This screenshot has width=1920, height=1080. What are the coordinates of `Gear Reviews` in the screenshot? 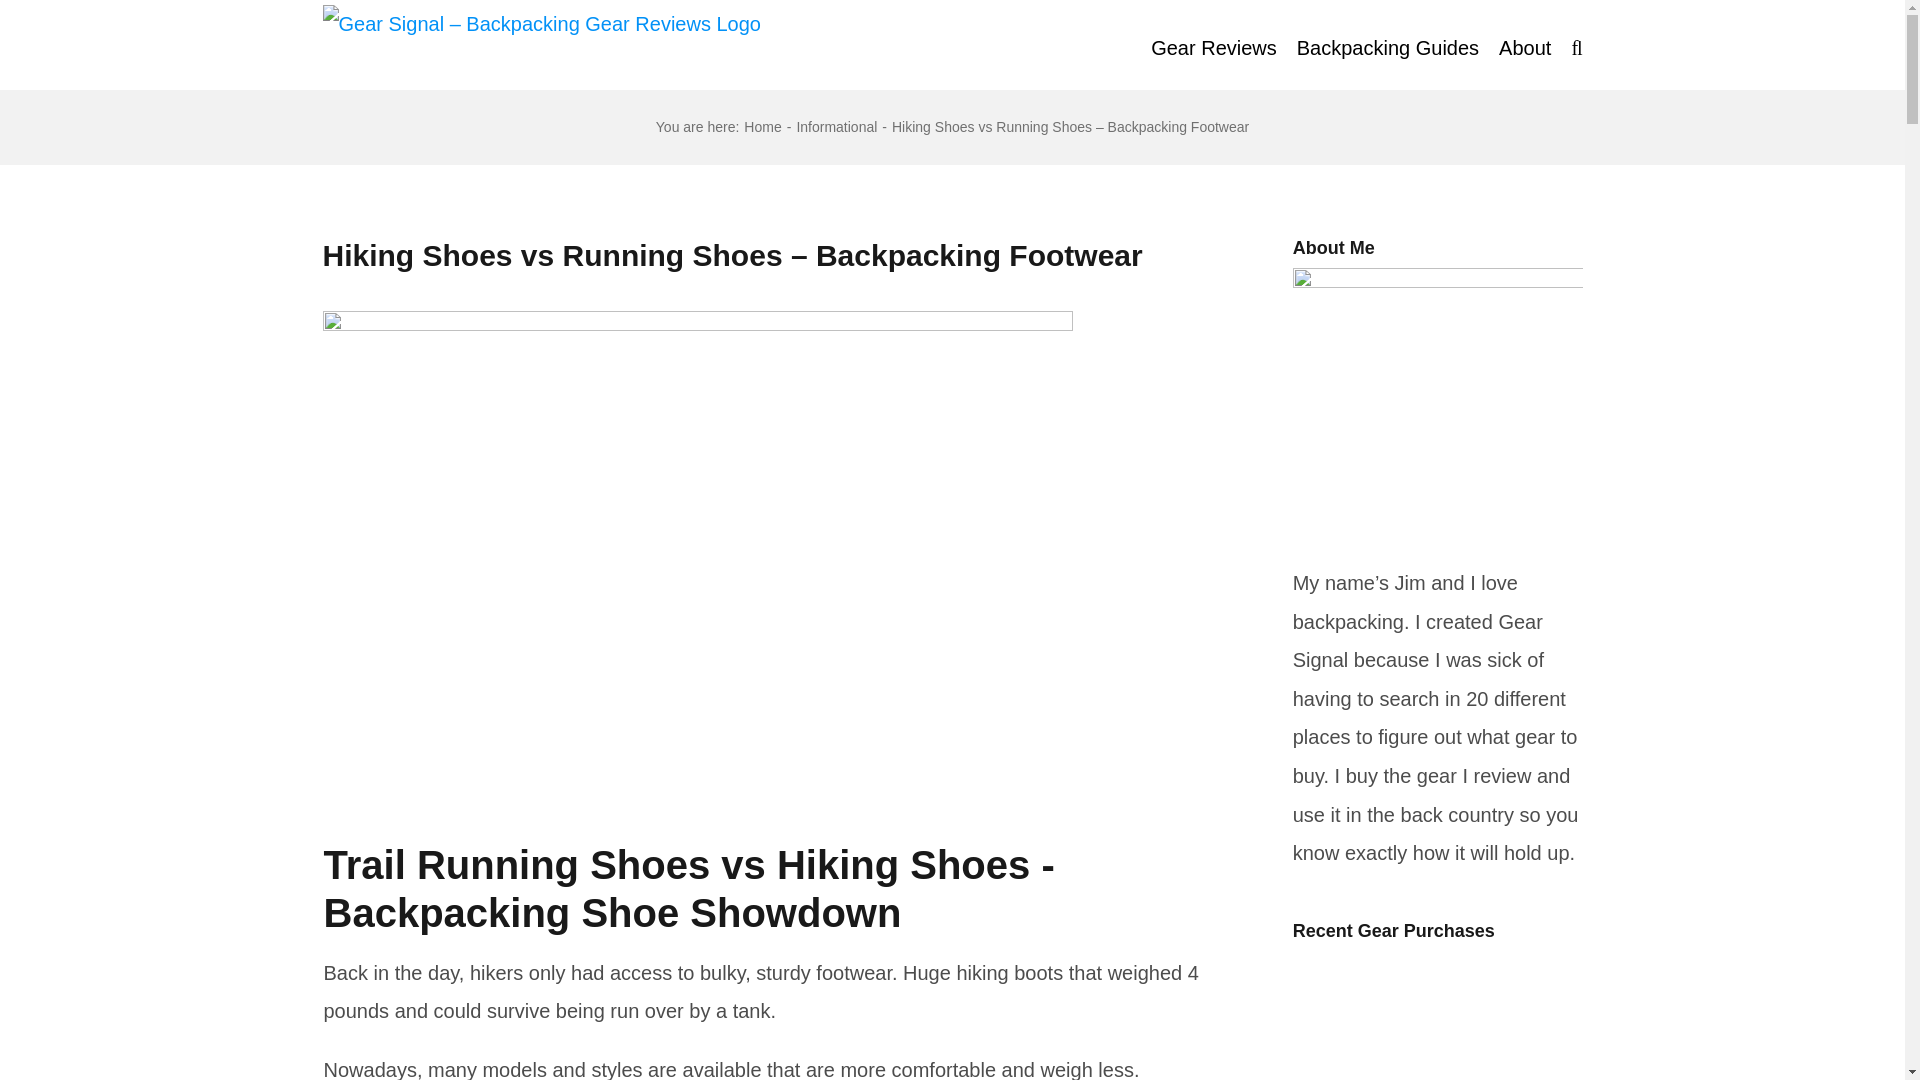 It's located at (1213, 44).